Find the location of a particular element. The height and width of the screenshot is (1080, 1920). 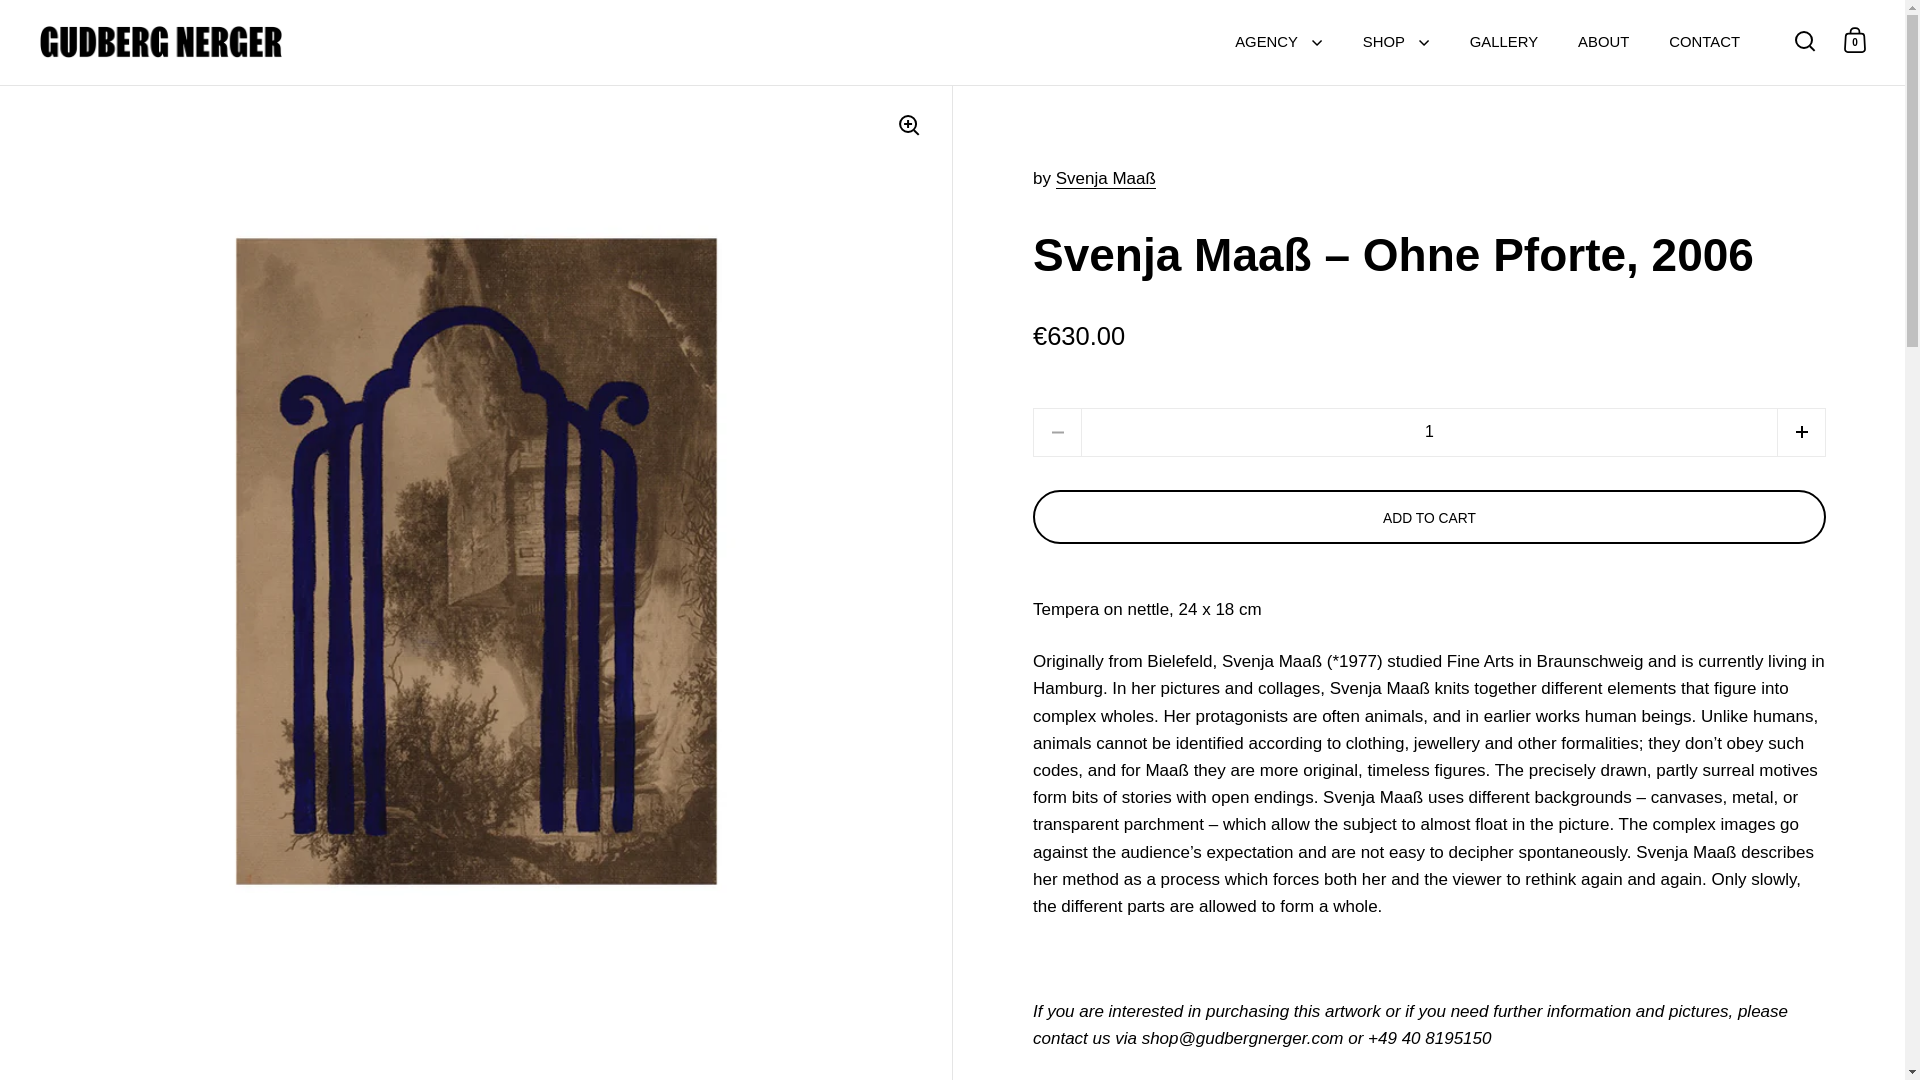

ADD TO CART is located at coordinates (1429, 517).